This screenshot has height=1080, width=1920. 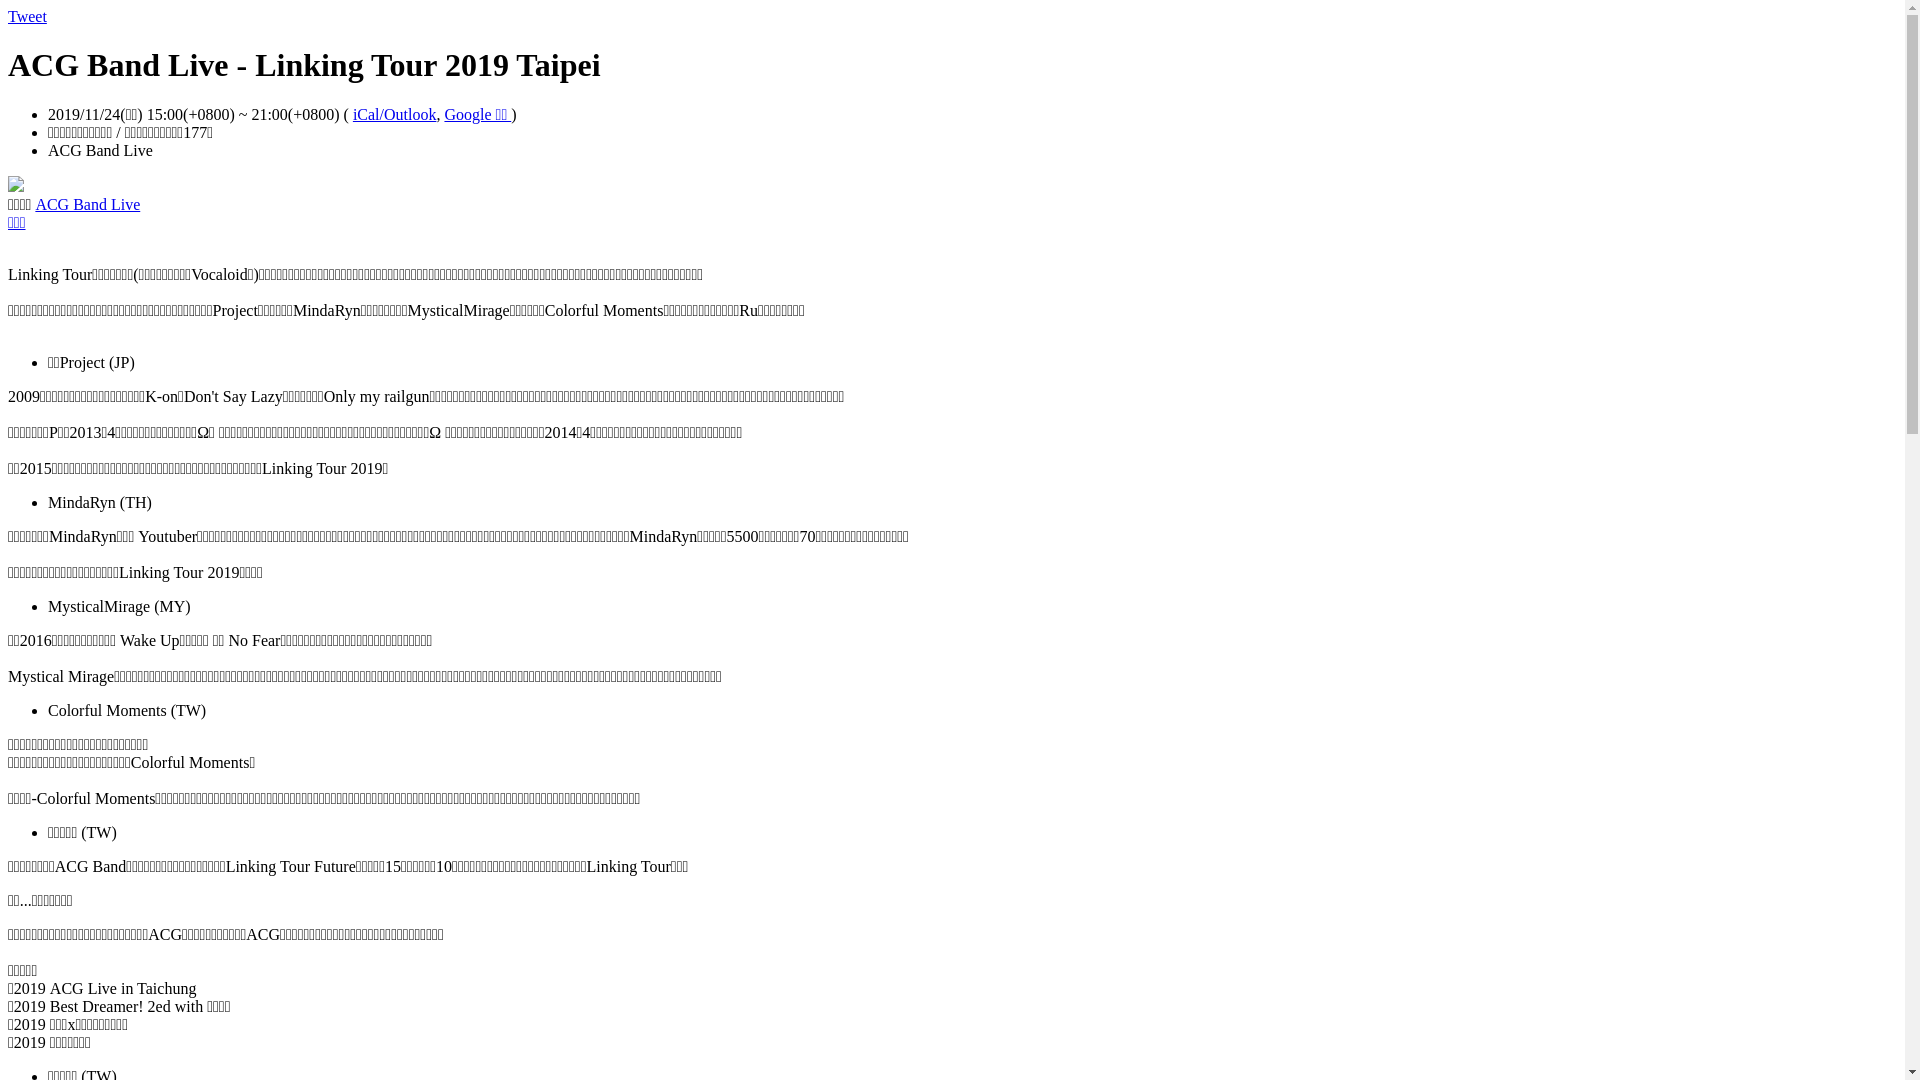 What do you see at coordinates (28, 16) in the screenshot?
I see `Tweet` at bounding box center [28, 16].